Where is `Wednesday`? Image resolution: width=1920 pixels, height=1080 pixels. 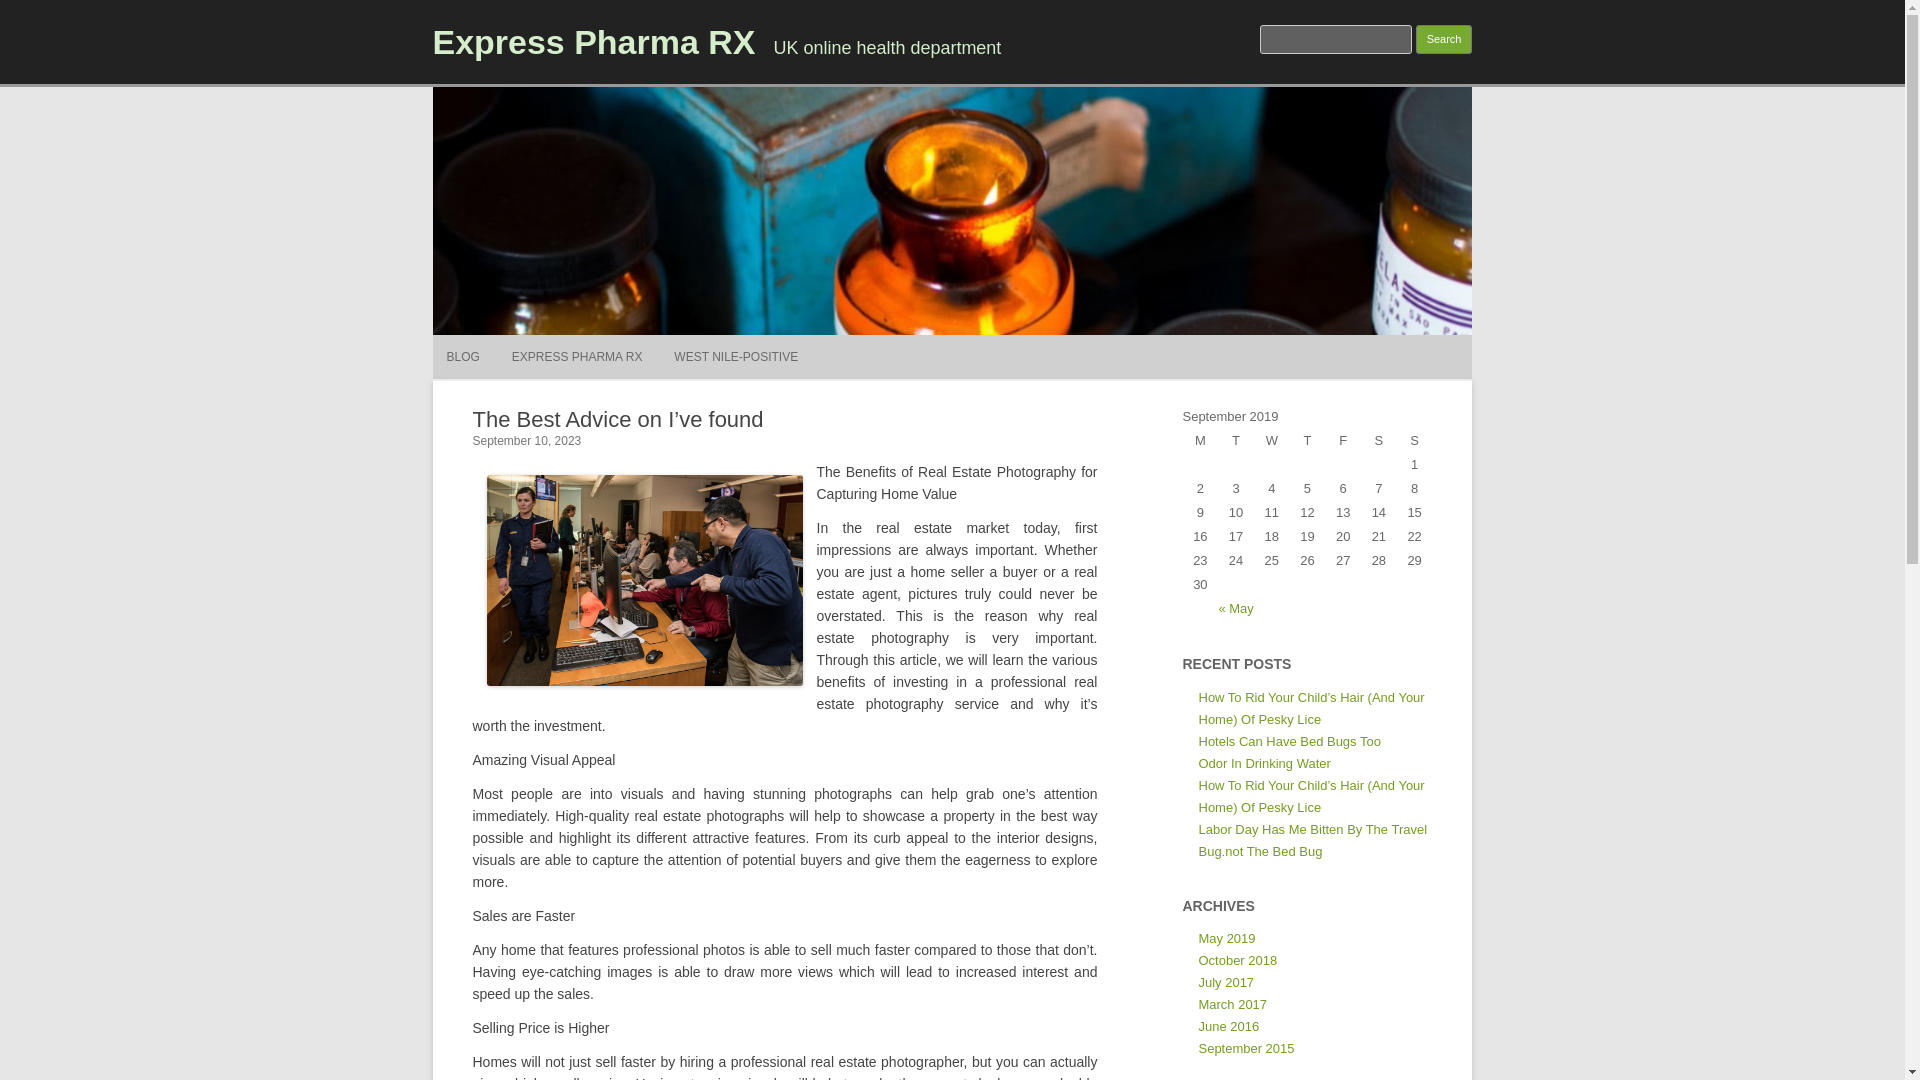
Wednesday is located at coordinates (1272, 440).